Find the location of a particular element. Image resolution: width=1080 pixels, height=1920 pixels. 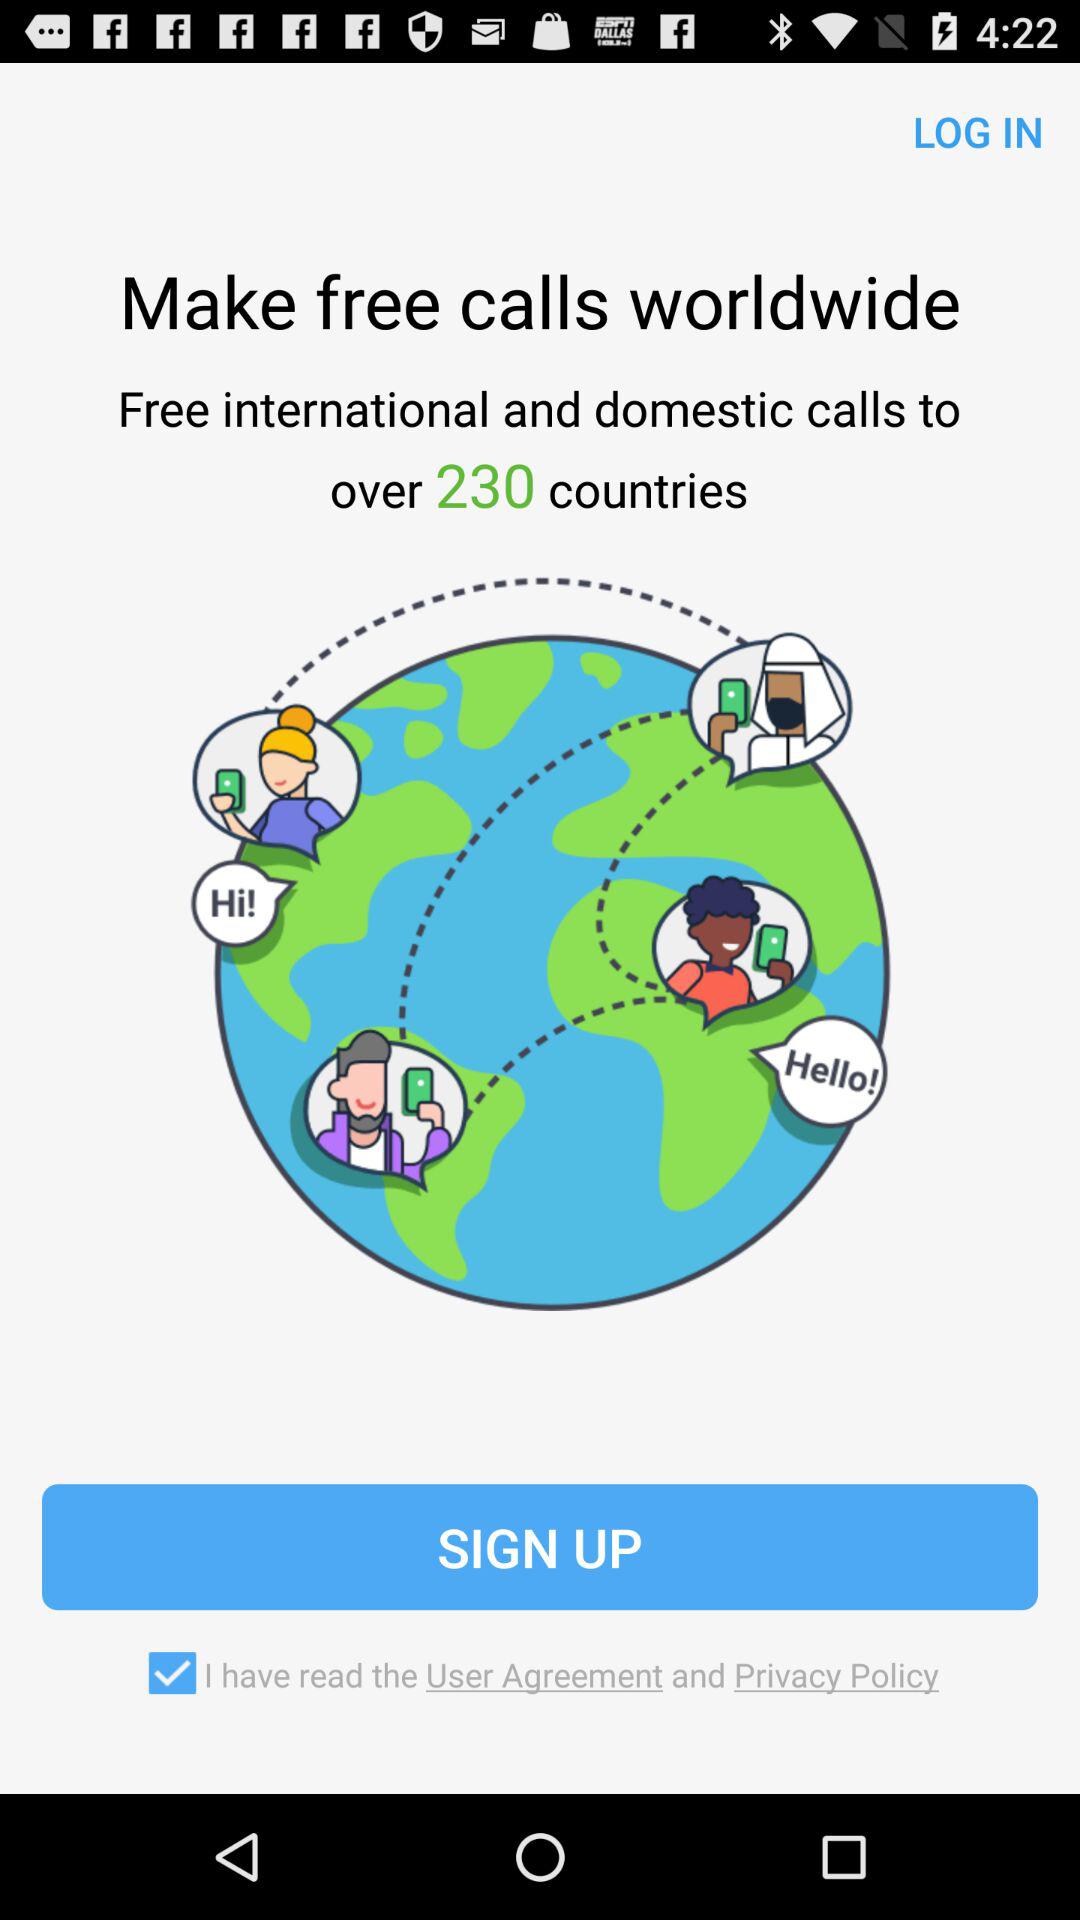

scroll to the i have read icon is located at coordinates (539, 1673).